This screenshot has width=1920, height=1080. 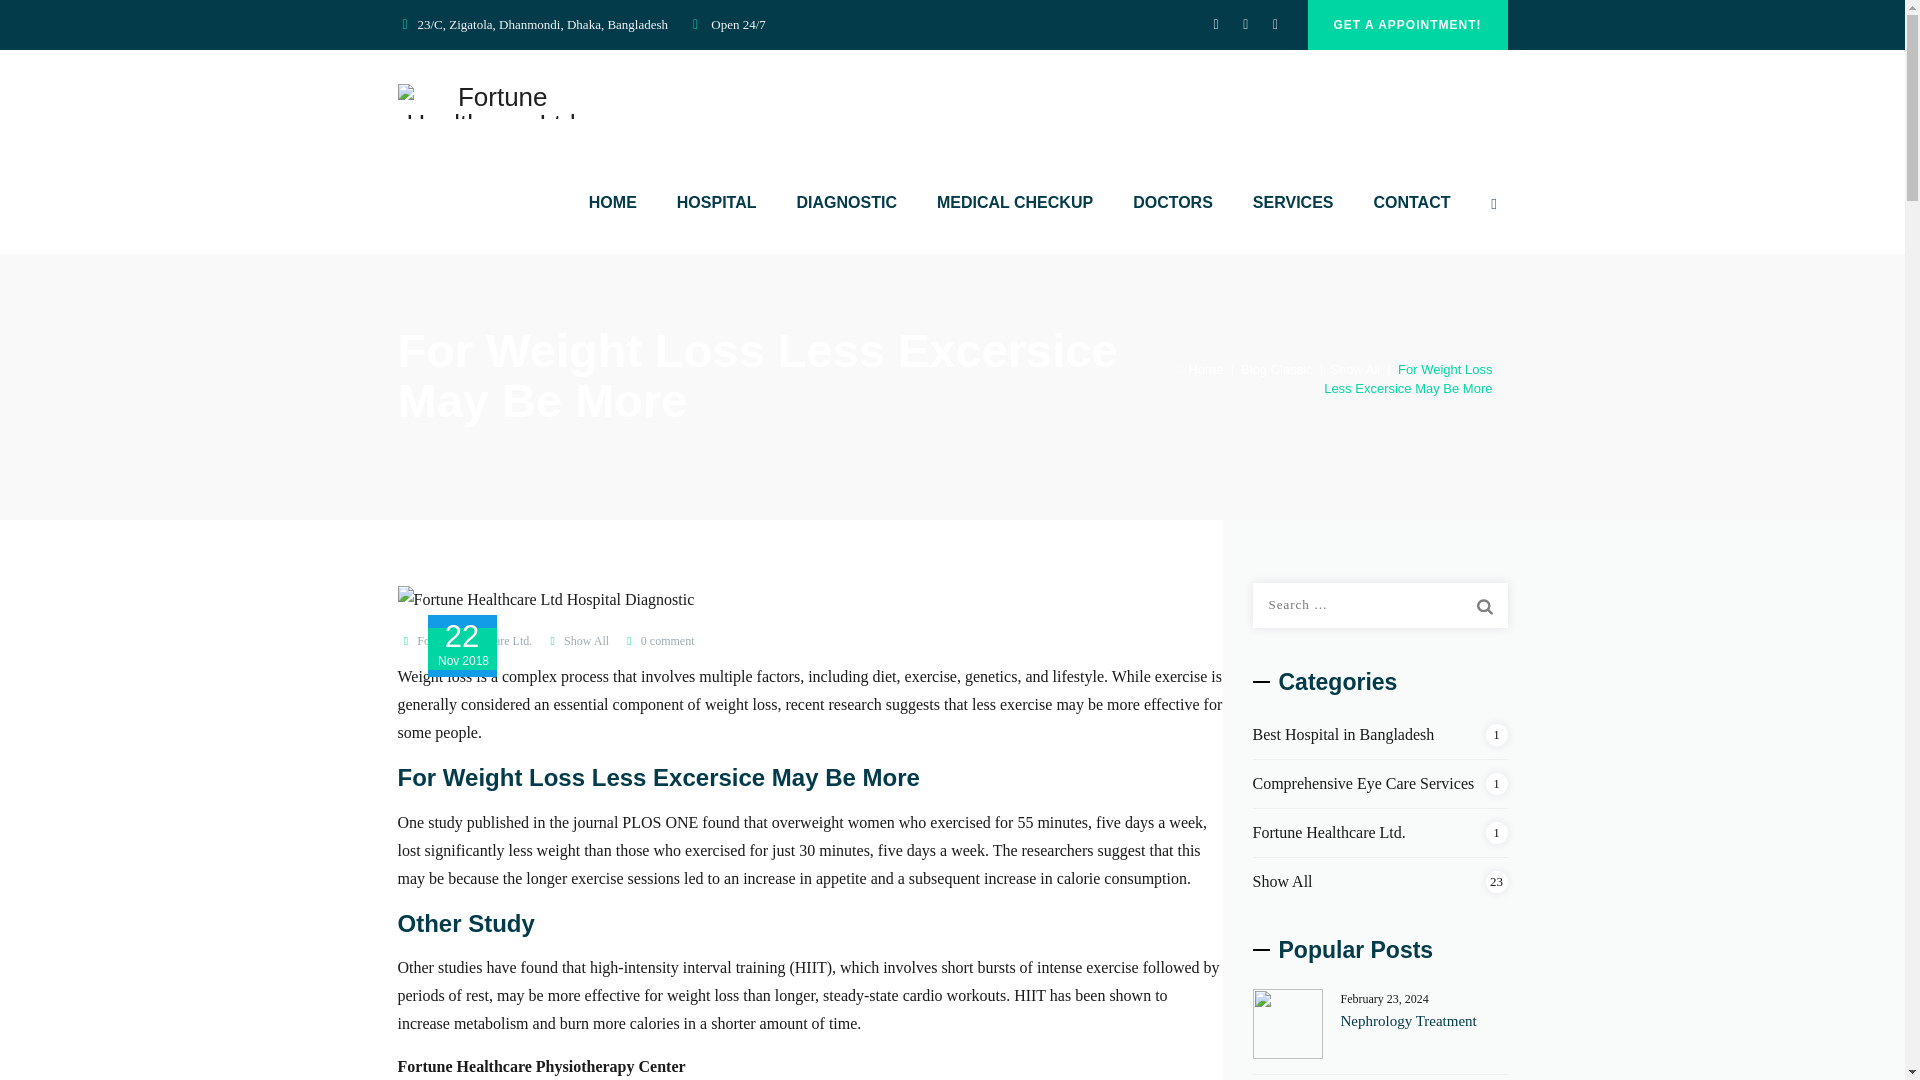 I want to click on Go to the Show All Category archives., so click(x=1355, y=368).